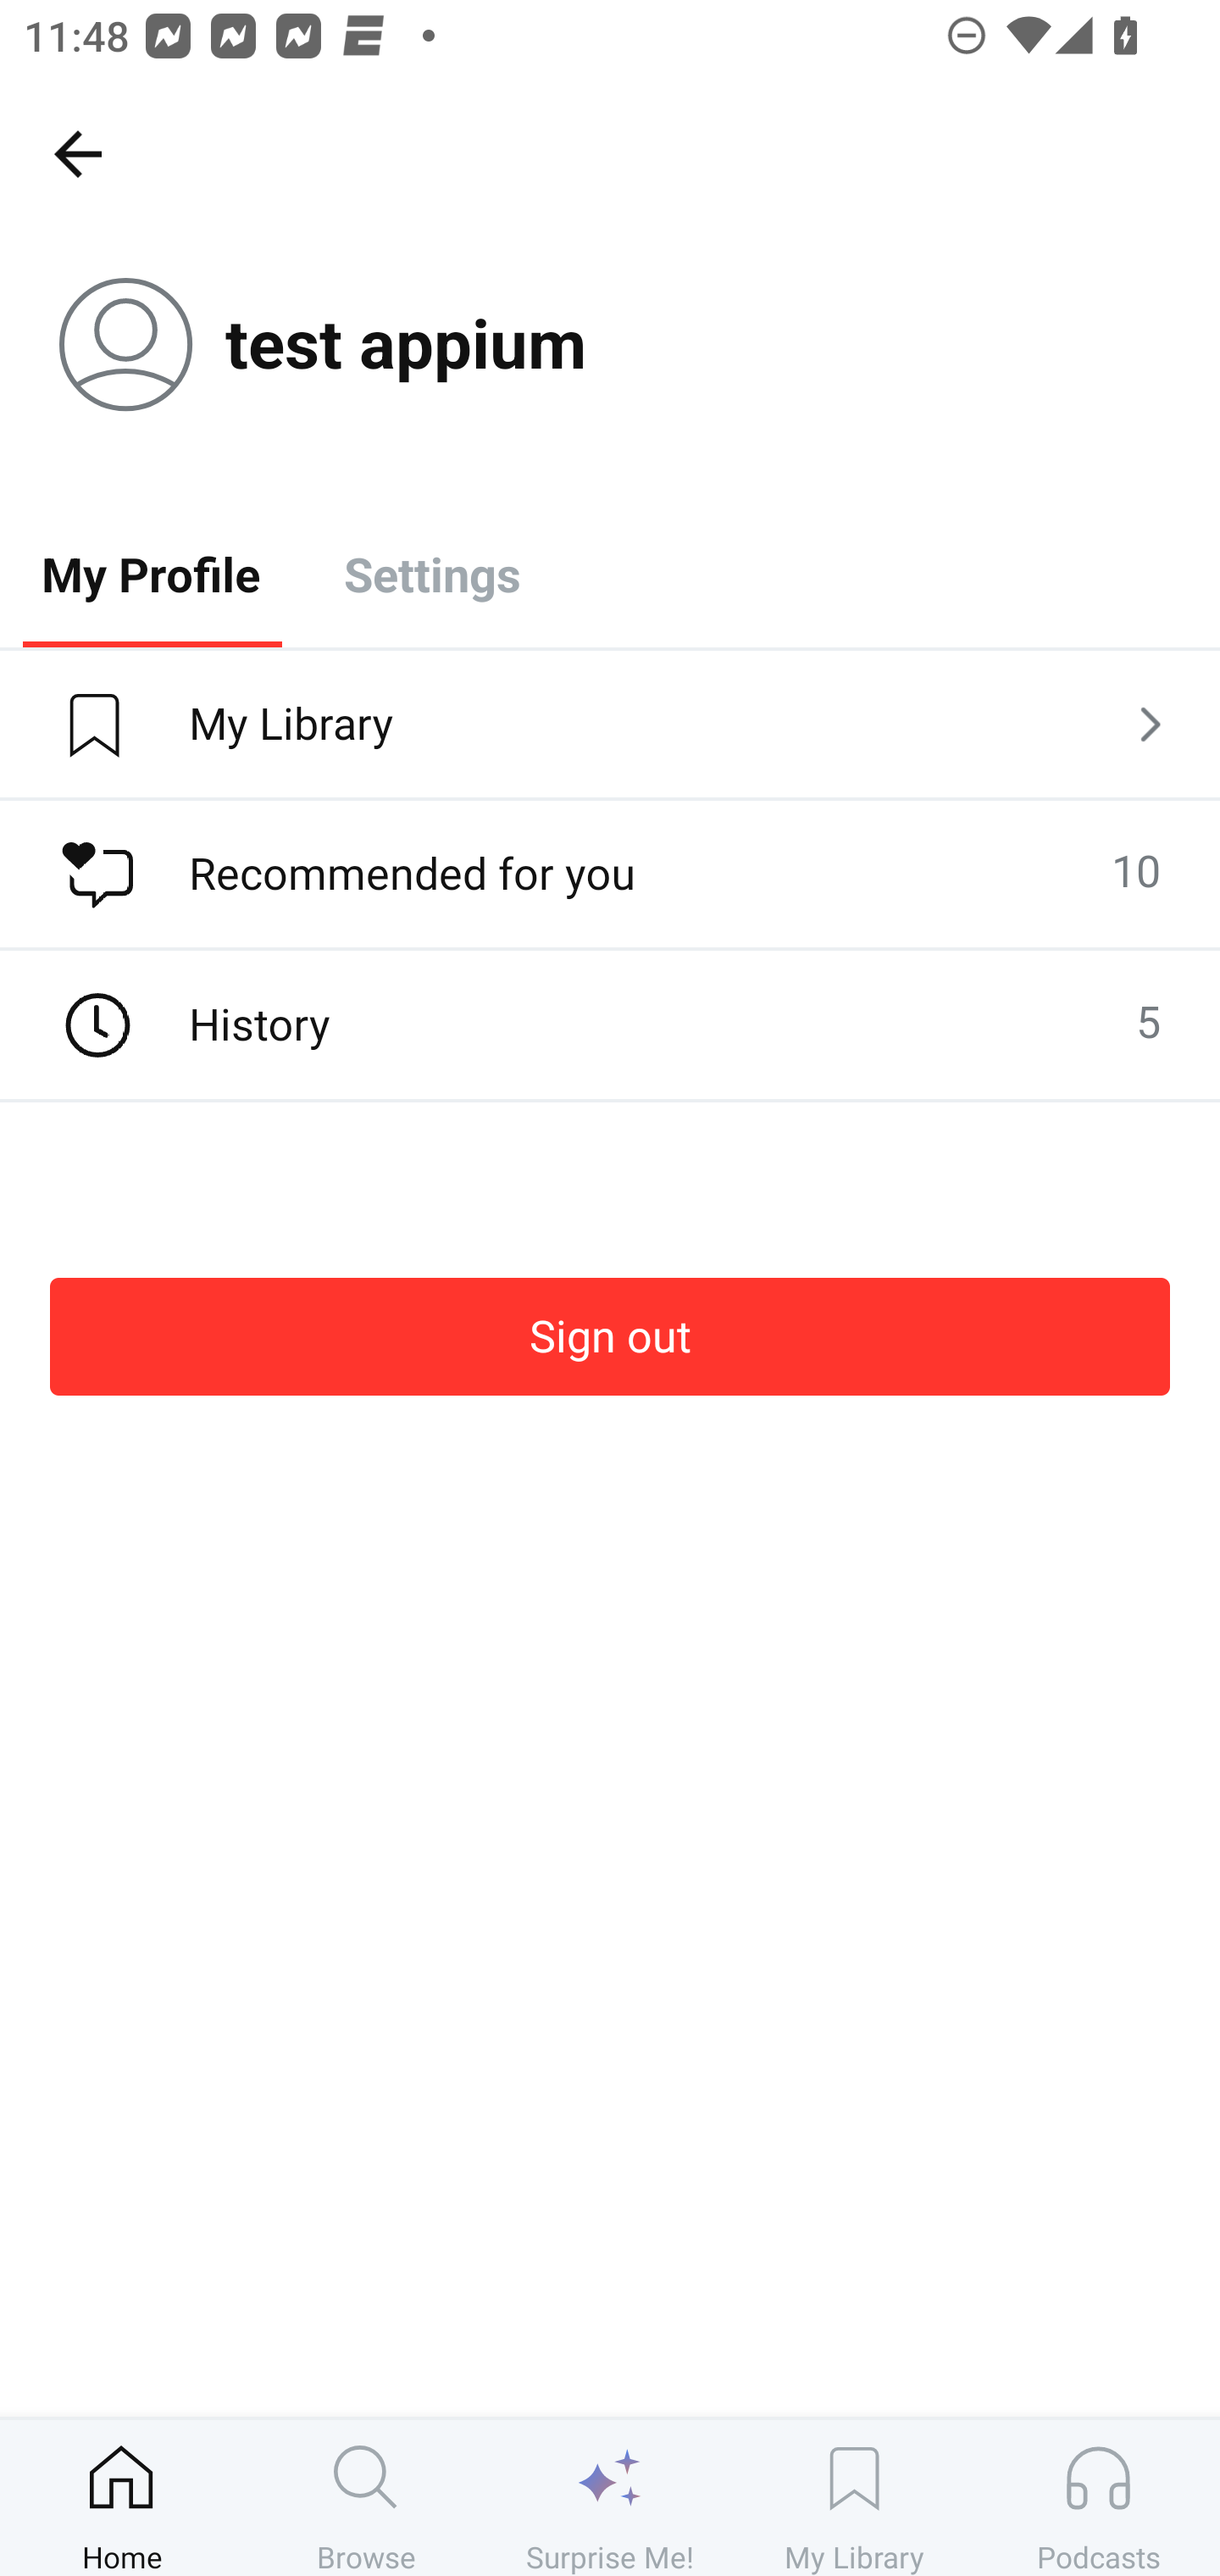  What do you see at coordinates (610, 1336) in the screenshot?
I see `Sign out` at bounding box center [610, 1336].